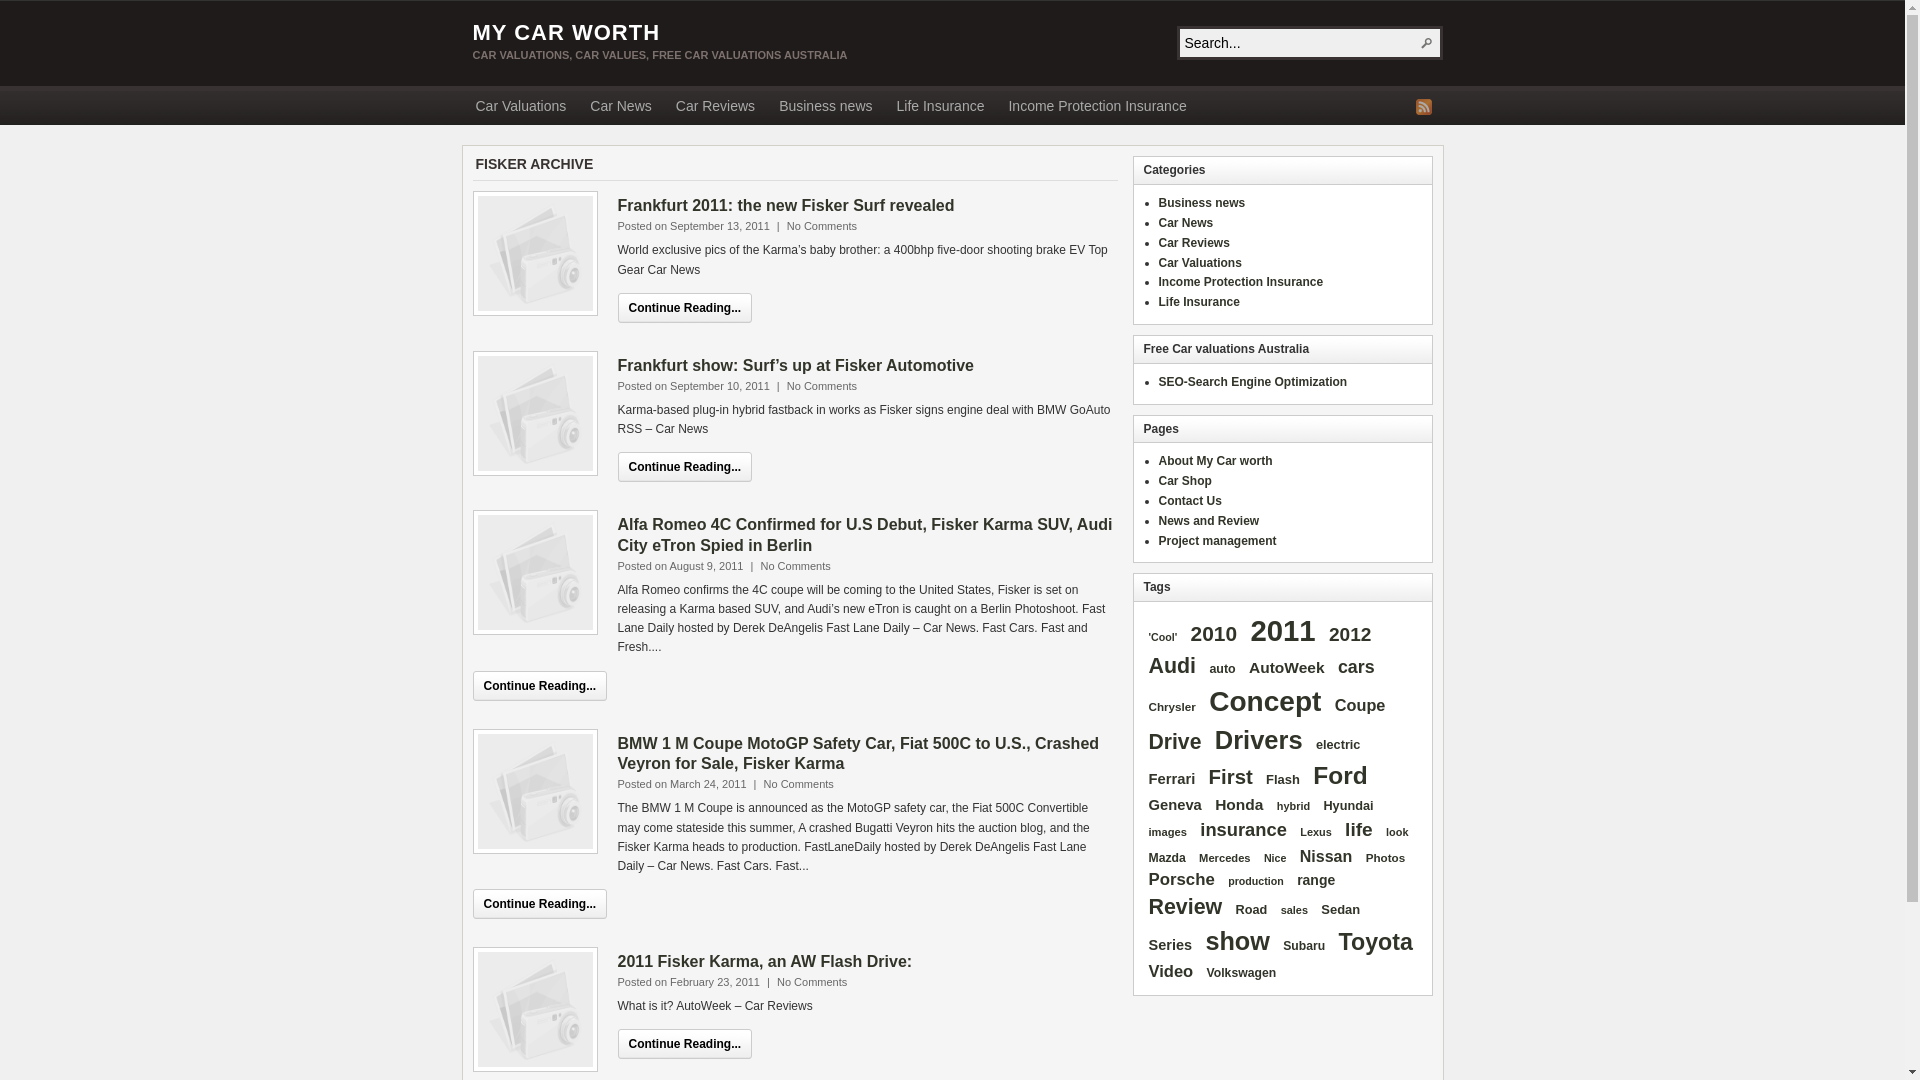 Image resolution: width=1920 pixels, height=1080 pixels. Describe the element at coordinates (1240, 282) in the screenshot. I see `Income Protection Insurance` at that location.